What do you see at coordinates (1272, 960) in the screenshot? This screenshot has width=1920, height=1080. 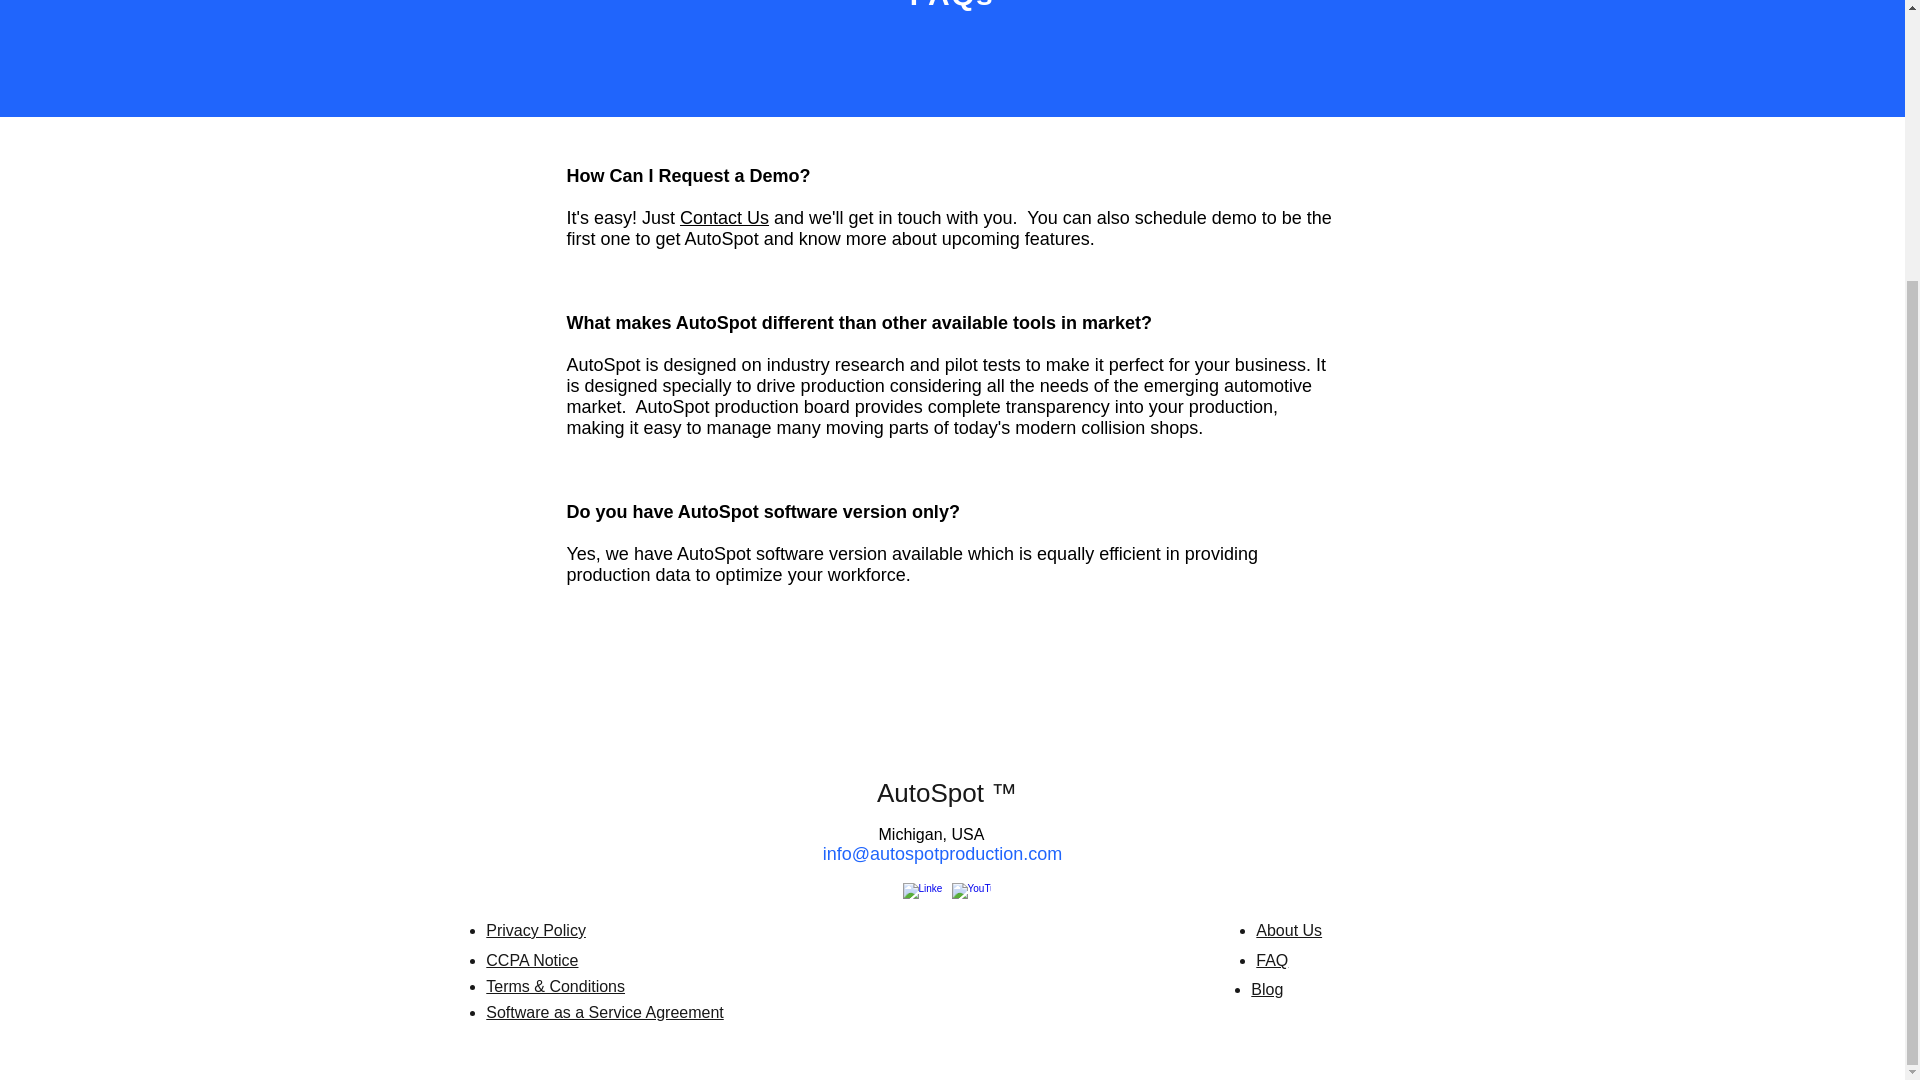 I see `FAQ` at bounding box center [1272, 960].